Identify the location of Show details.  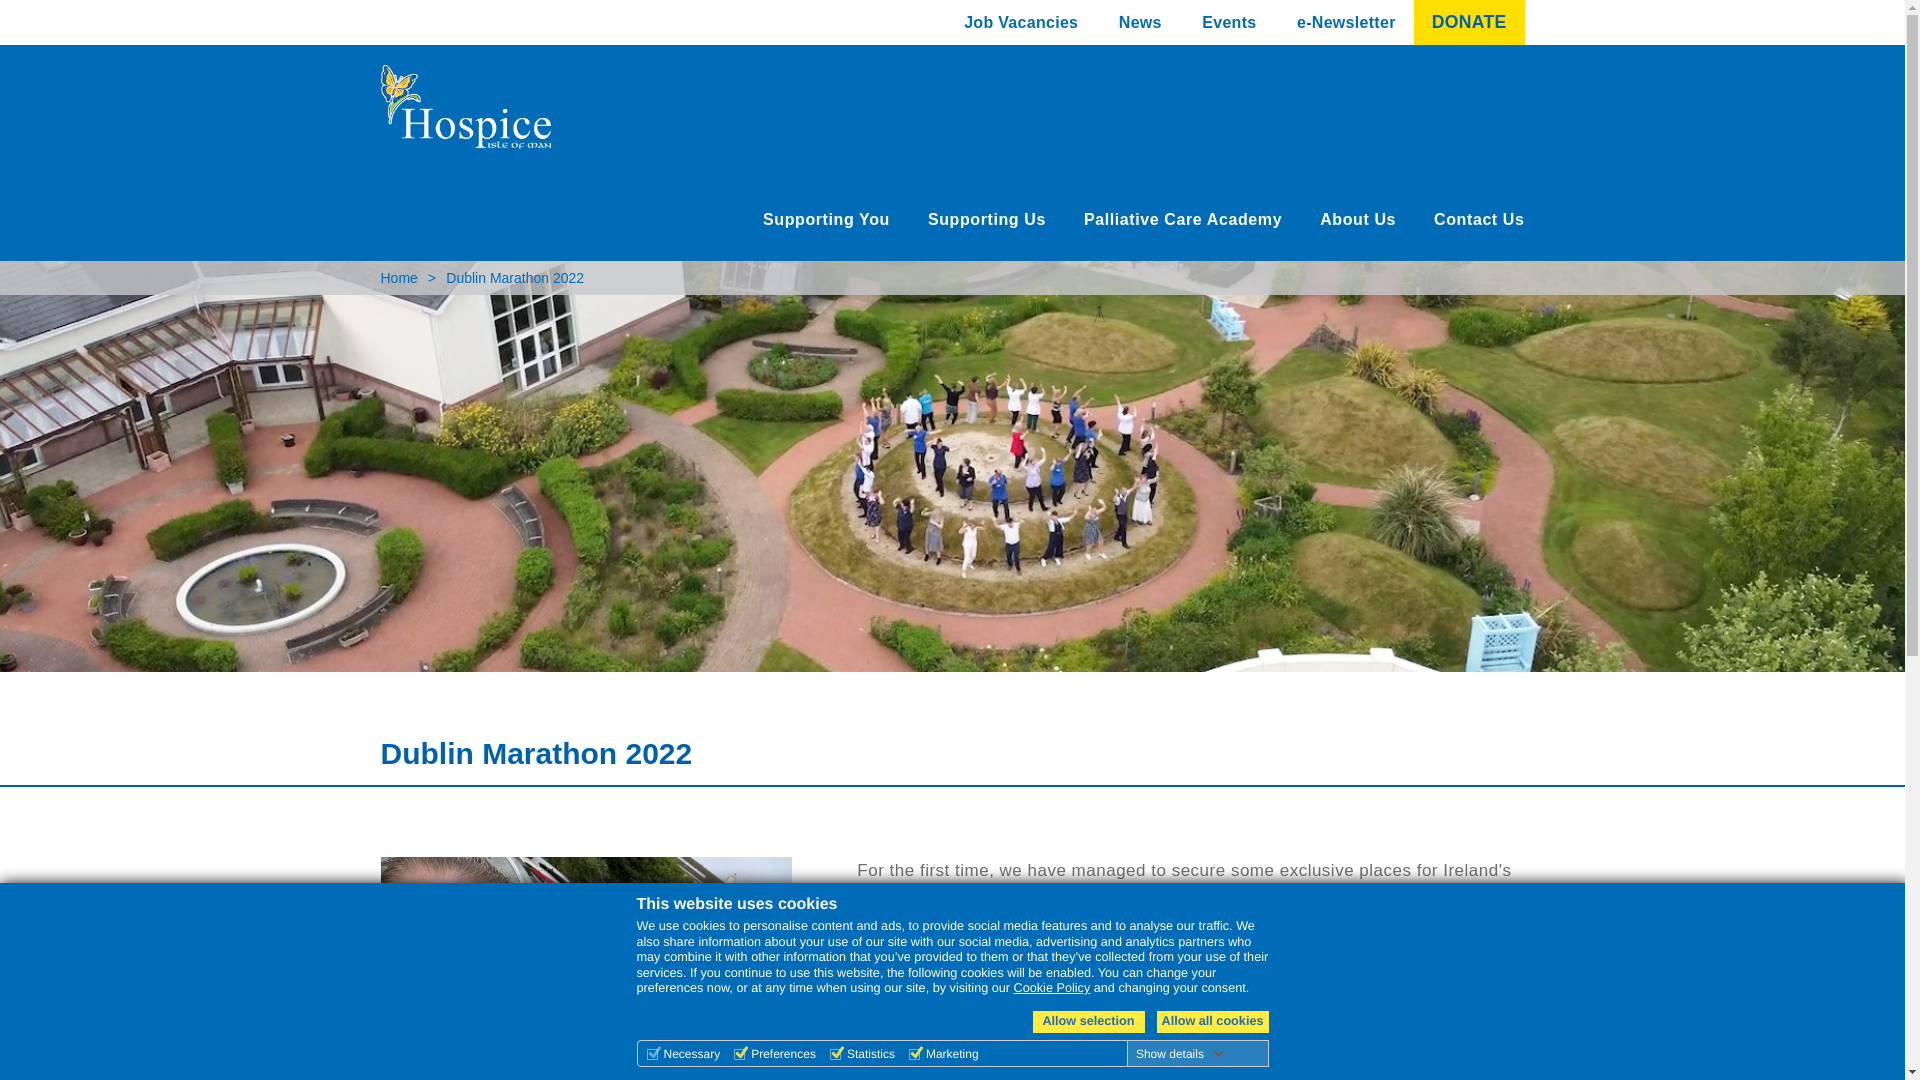
(1180, 1054).